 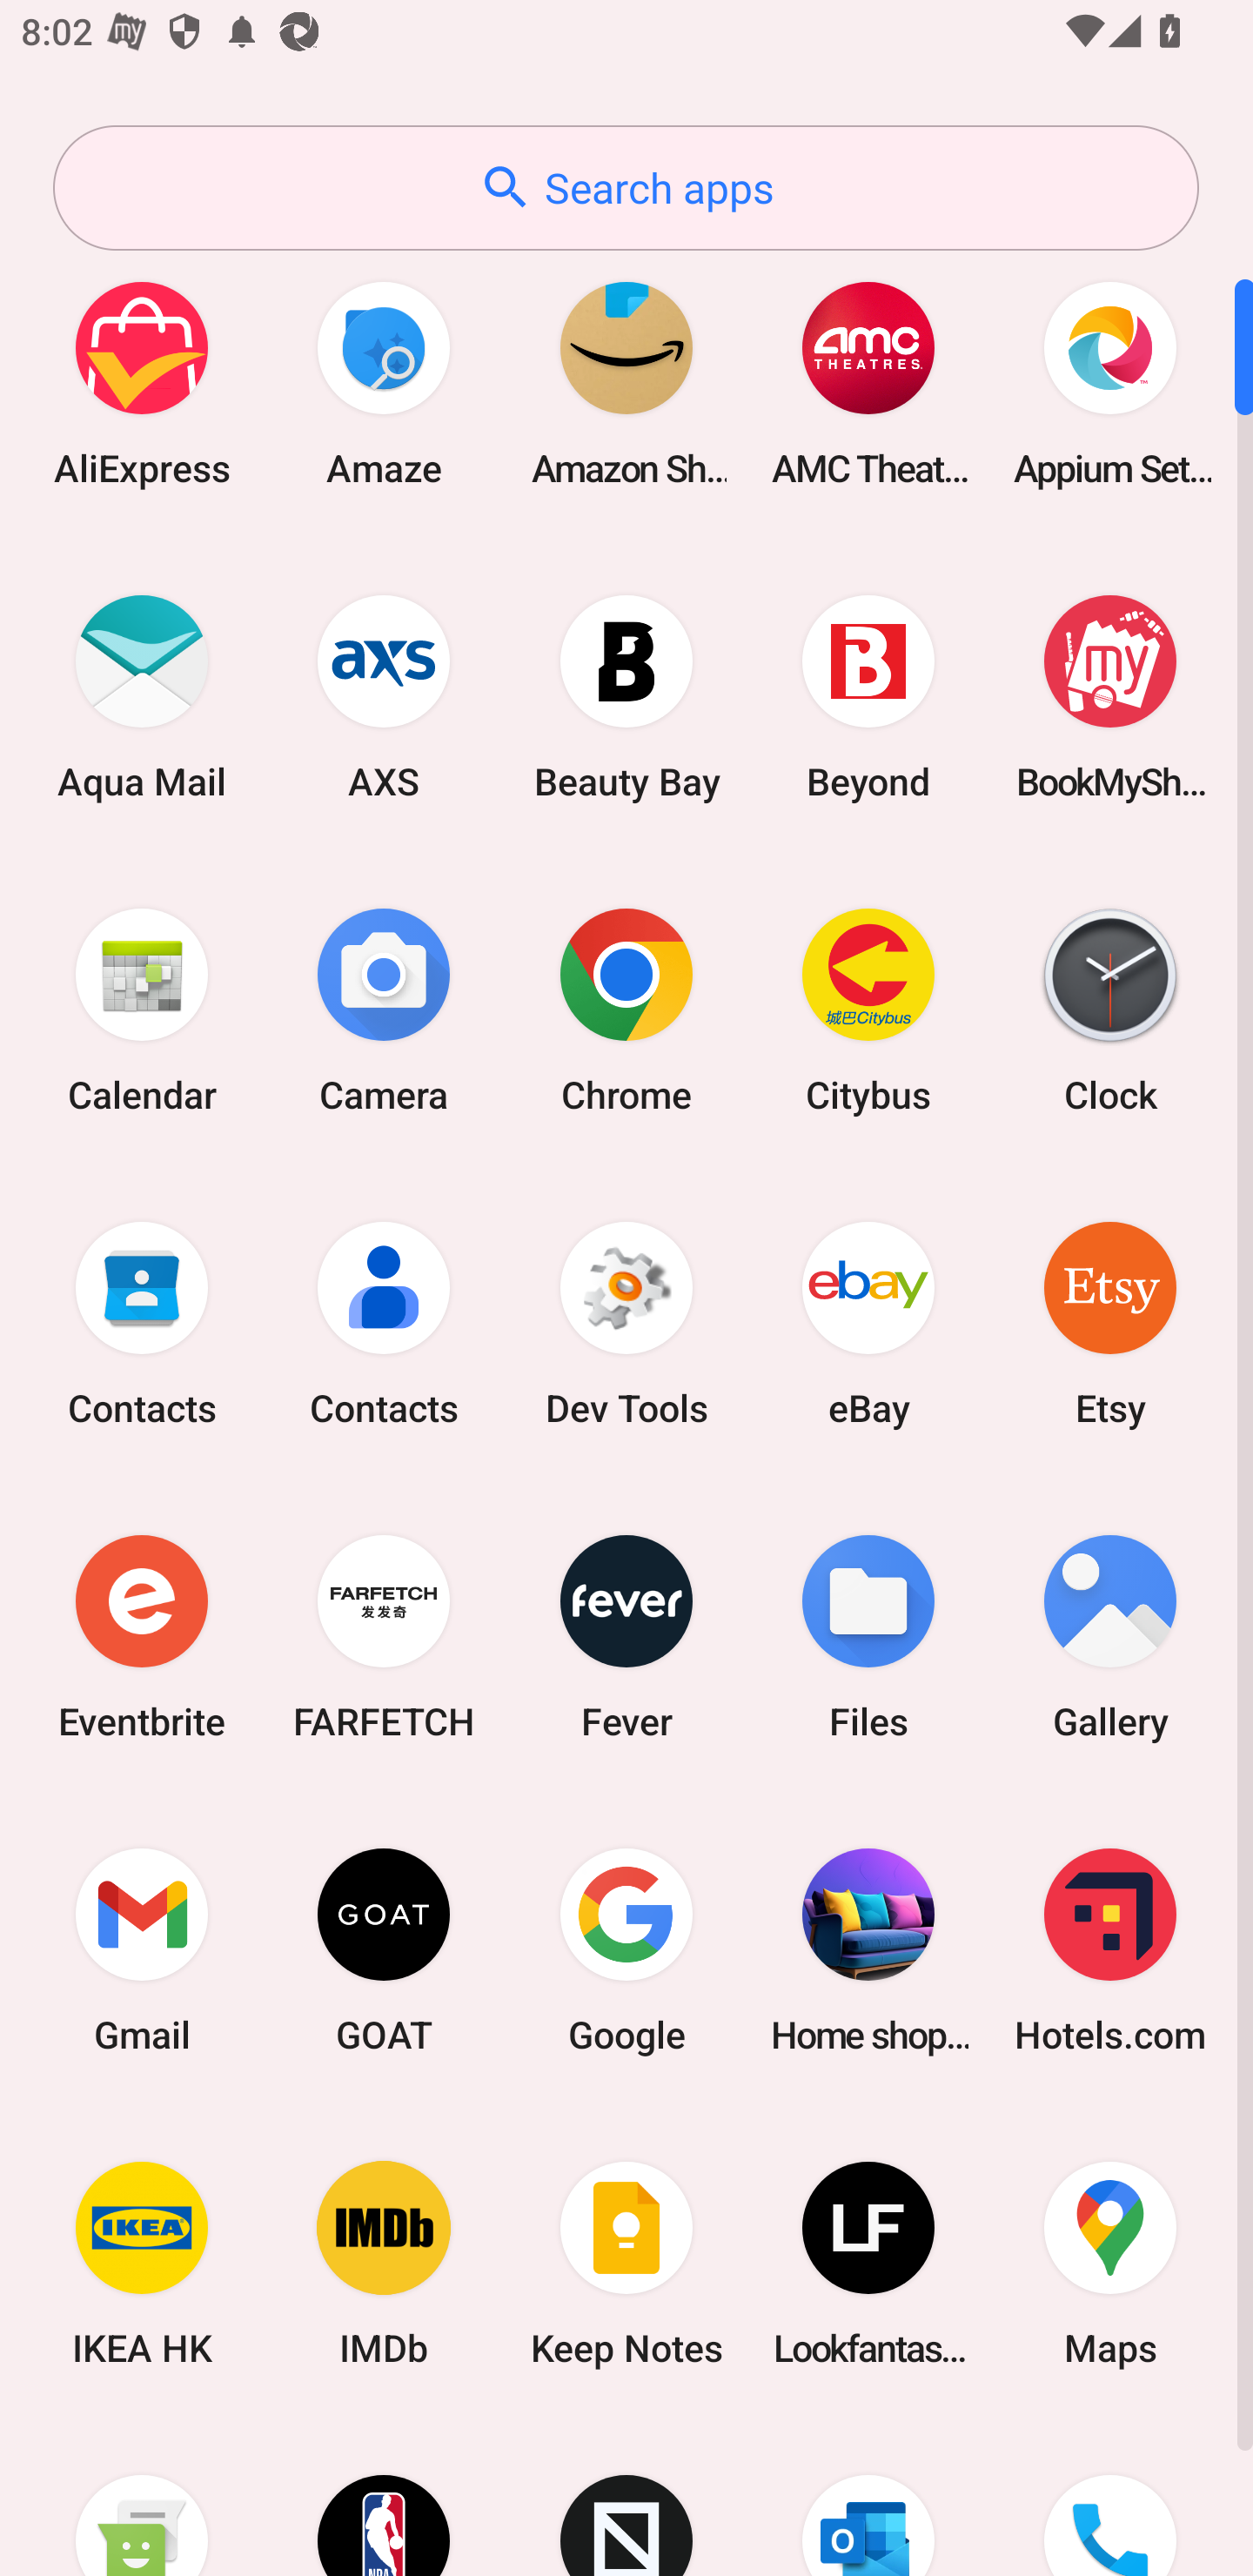 What do you see at coordinates (868, 1010) in the screenshot?
I see `Citybus` at bounding box center [868, 1010].